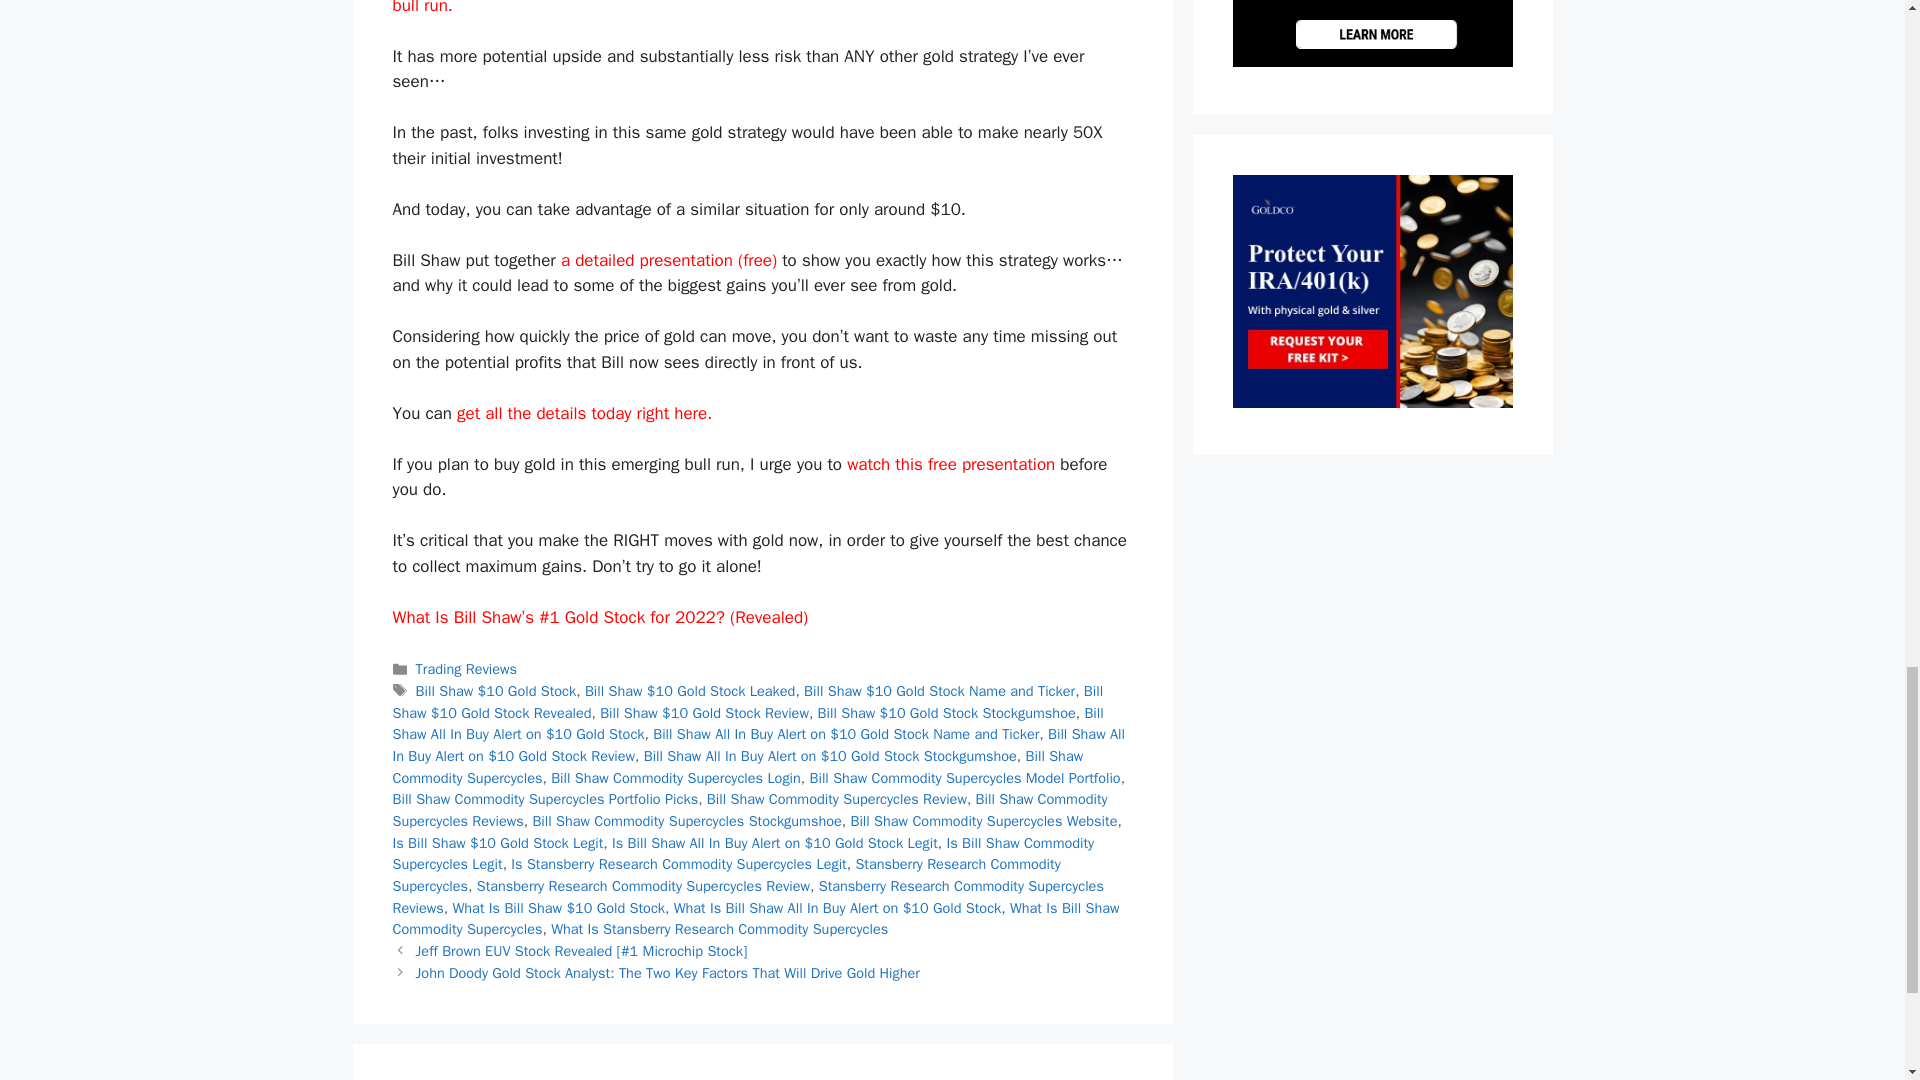  I want to click on Previous, so click(582, 950).